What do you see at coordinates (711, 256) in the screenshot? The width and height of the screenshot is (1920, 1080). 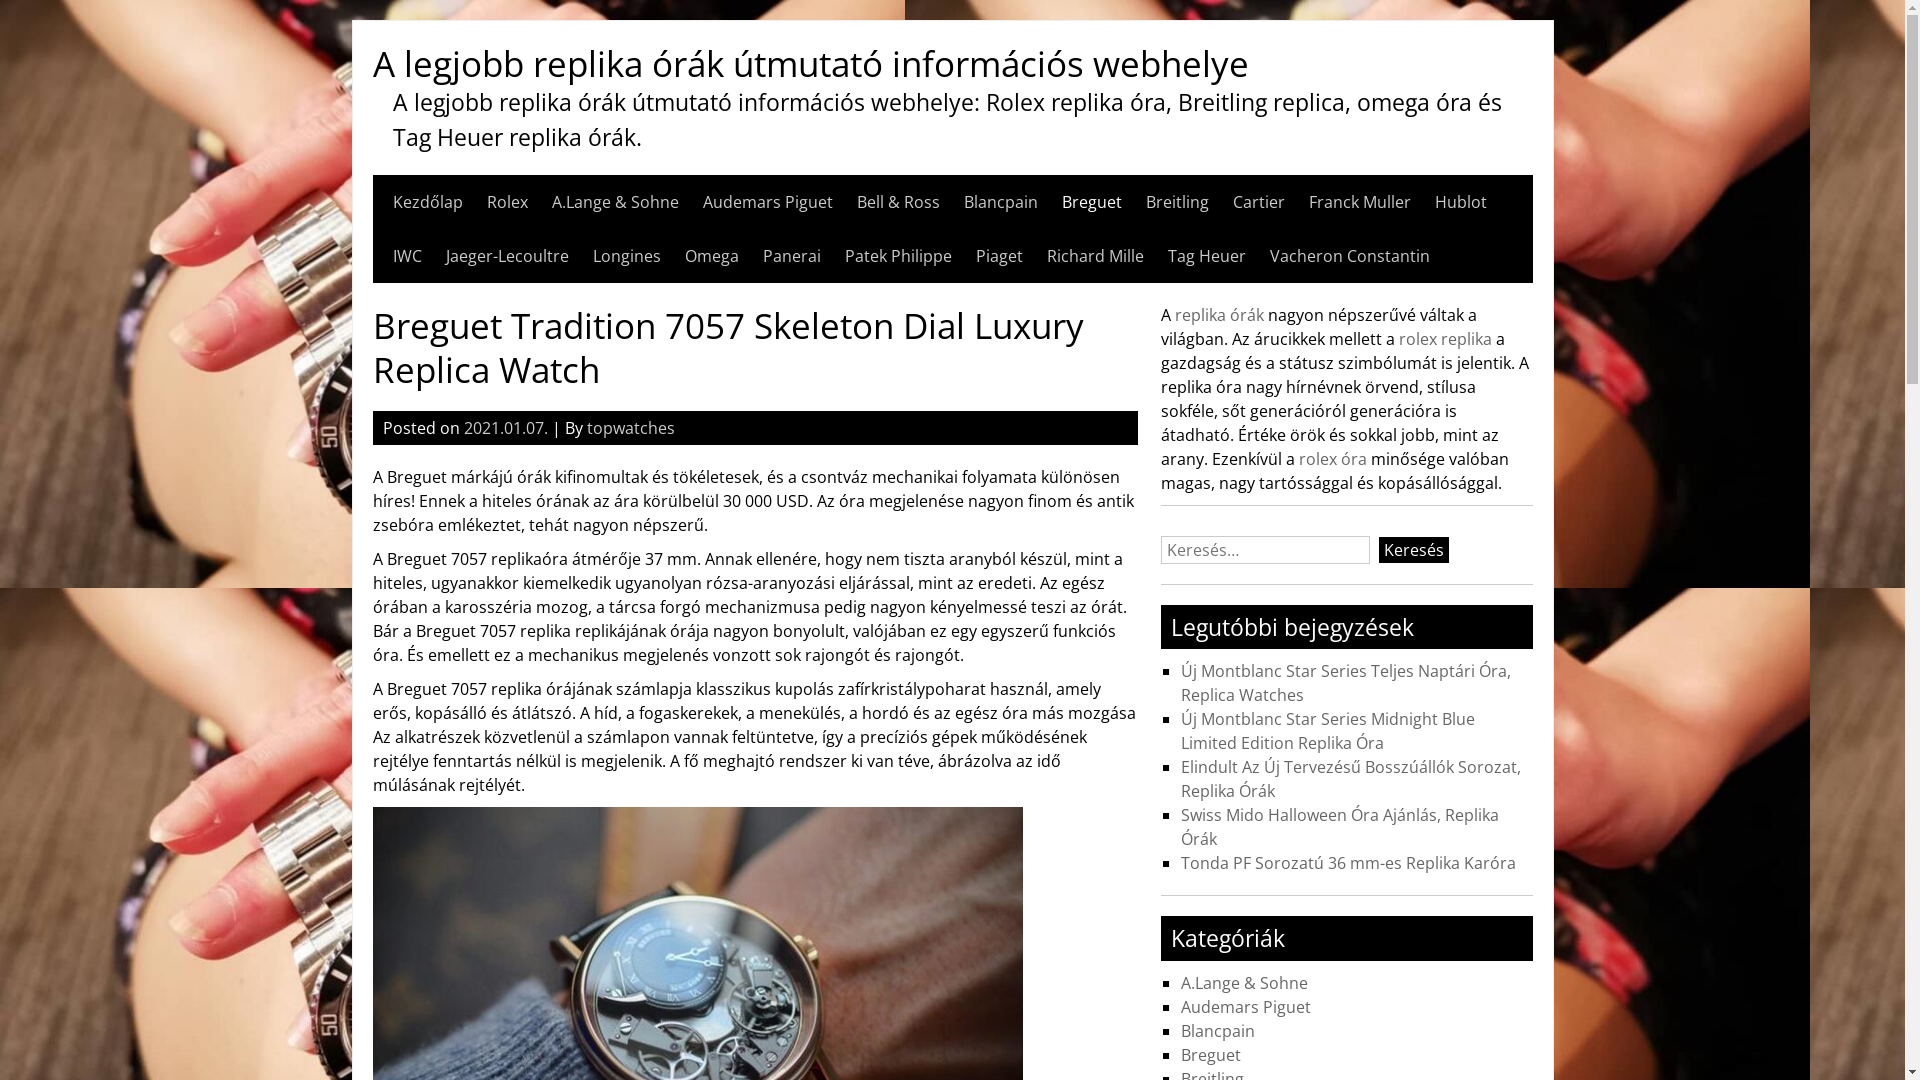 I see `Omega` at bounding box center [711, 256].